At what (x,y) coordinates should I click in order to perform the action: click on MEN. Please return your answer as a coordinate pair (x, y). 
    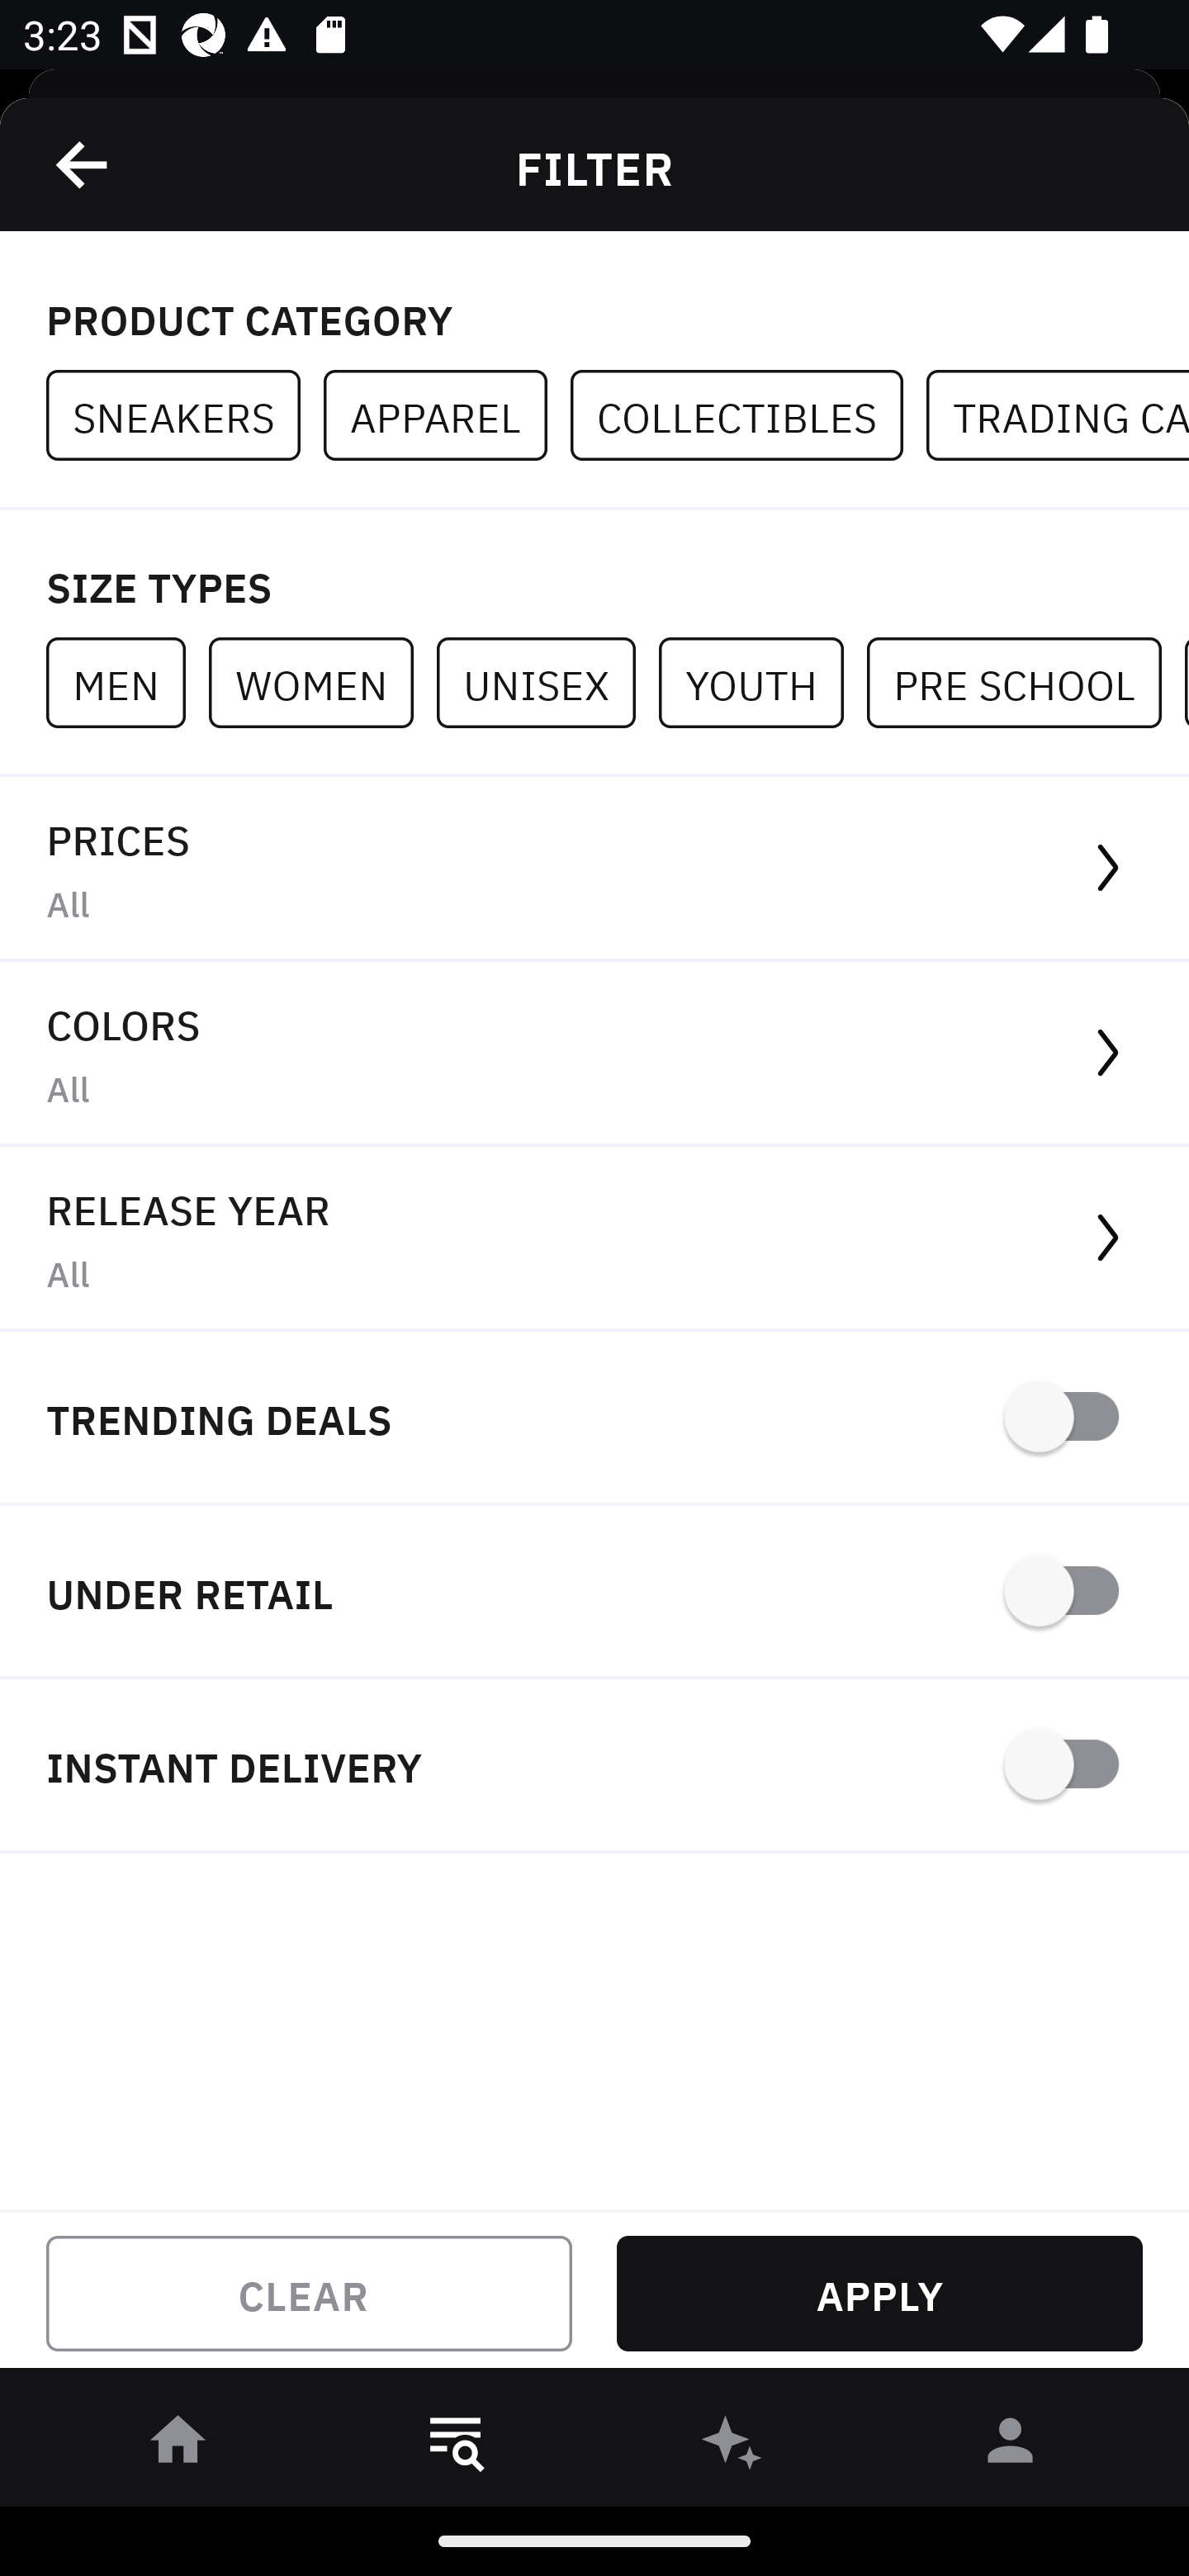
    Looking at the image, I should click on (127, 682).